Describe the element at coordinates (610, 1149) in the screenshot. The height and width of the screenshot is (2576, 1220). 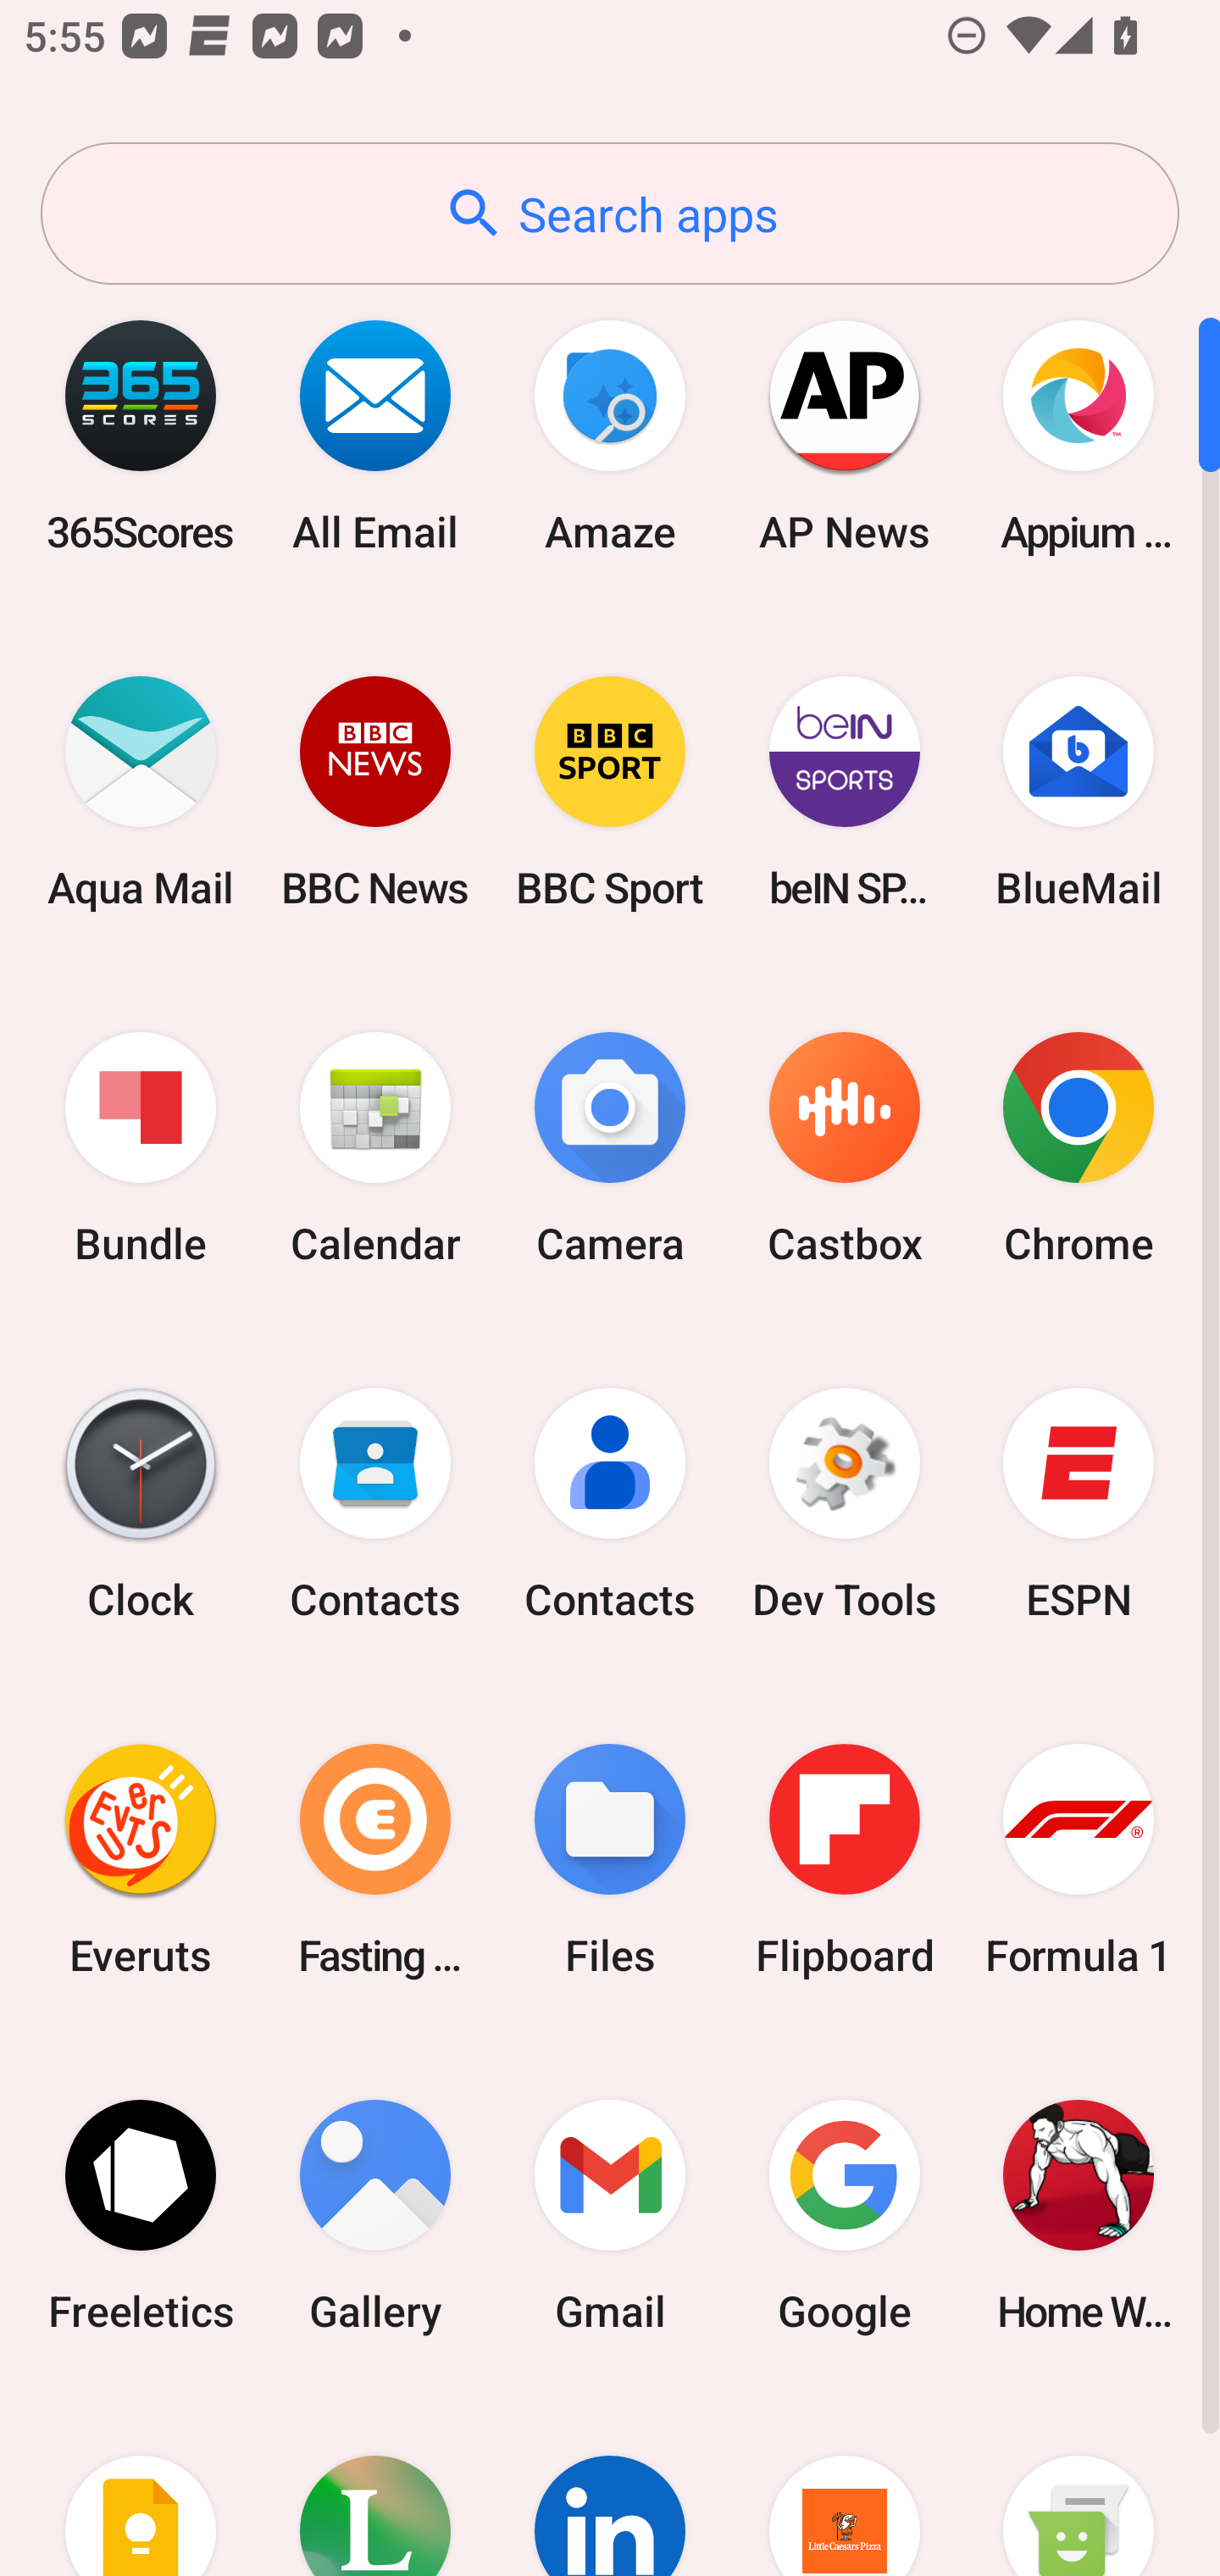
I see `Camera` at that location.